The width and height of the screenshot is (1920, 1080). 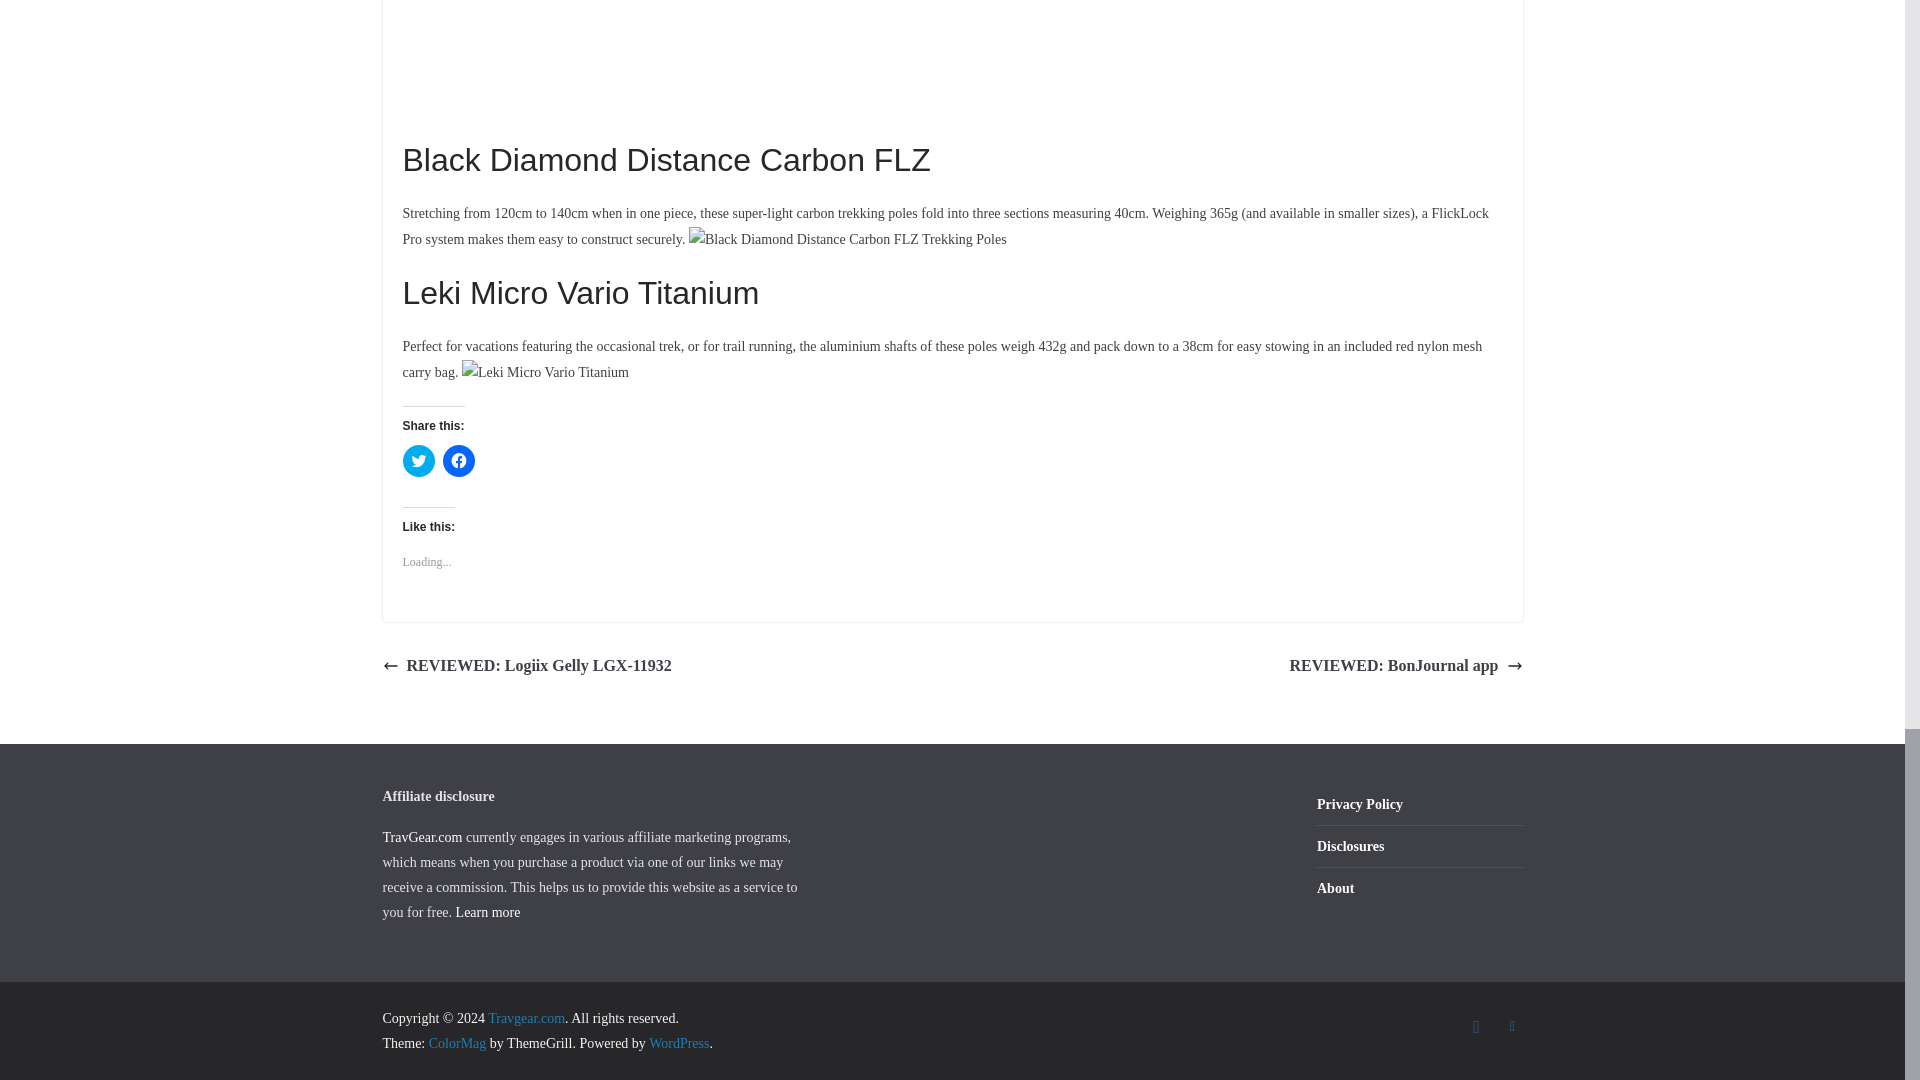 What do you see at coordinates (1406, 666) in the screenshot?
I see `REVIEWED: BonJournal app` at bounding box center [1406, 666].